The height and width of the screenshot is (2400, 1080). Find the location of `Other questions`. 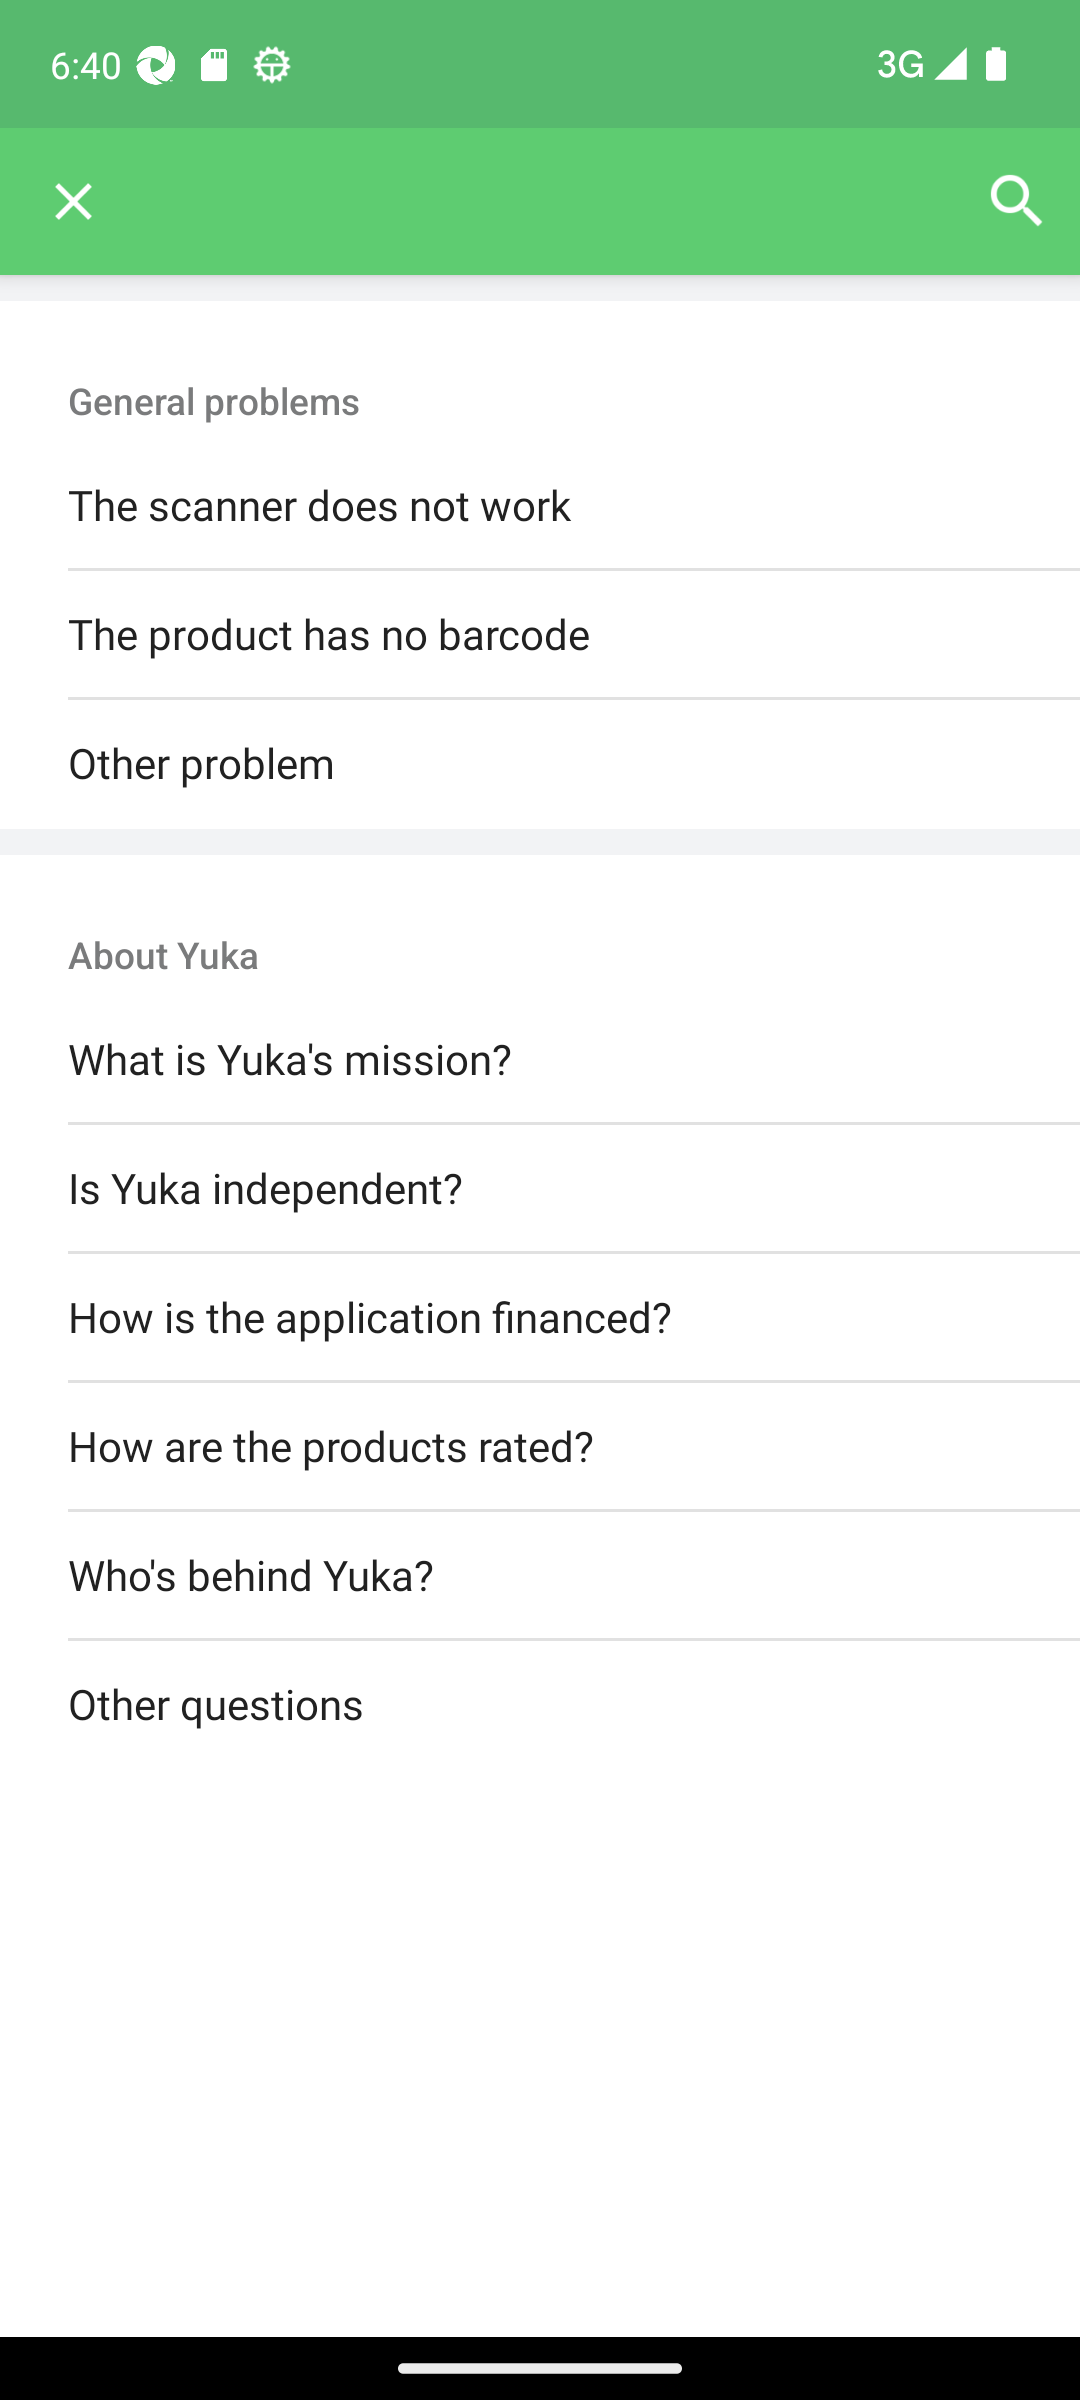

Other questions is located at coordinates (540, 1706).